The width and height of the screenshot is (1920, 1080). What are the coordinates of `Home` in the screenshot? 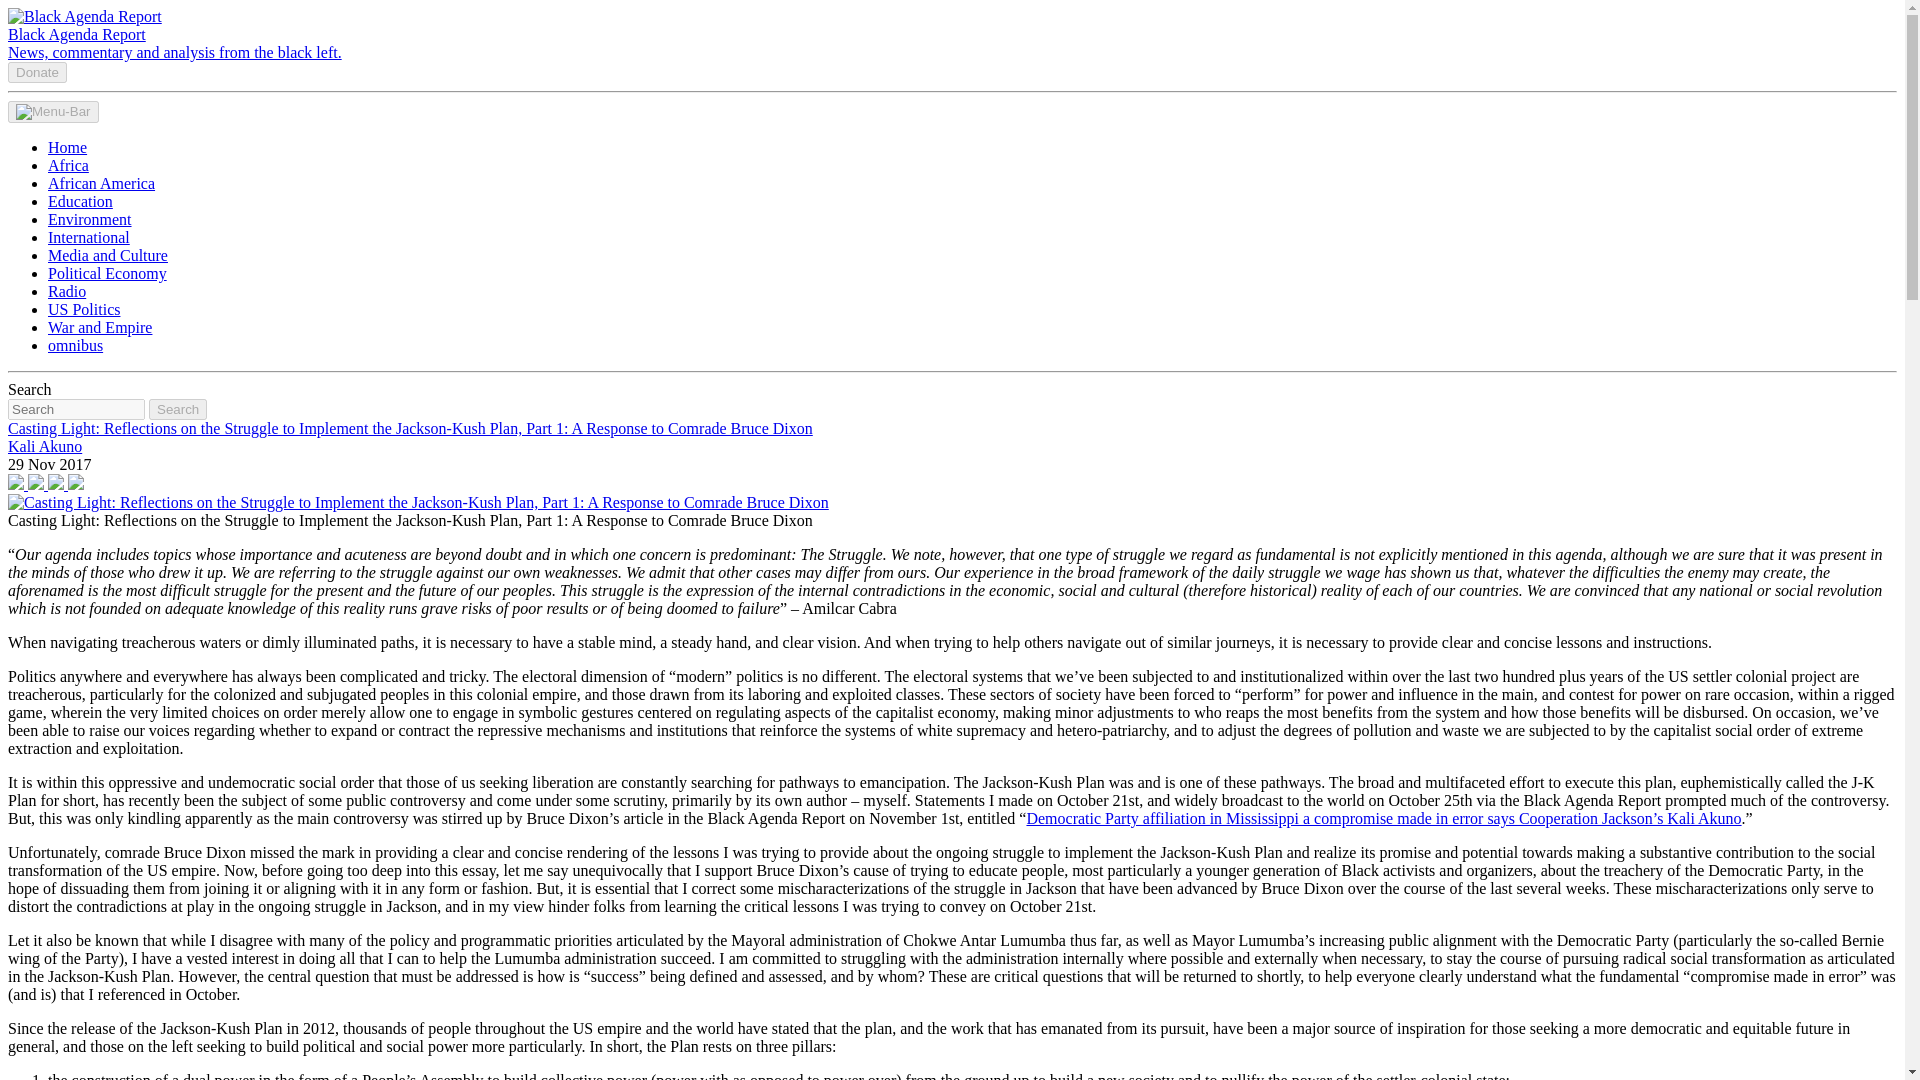 It's located at (67, 147).